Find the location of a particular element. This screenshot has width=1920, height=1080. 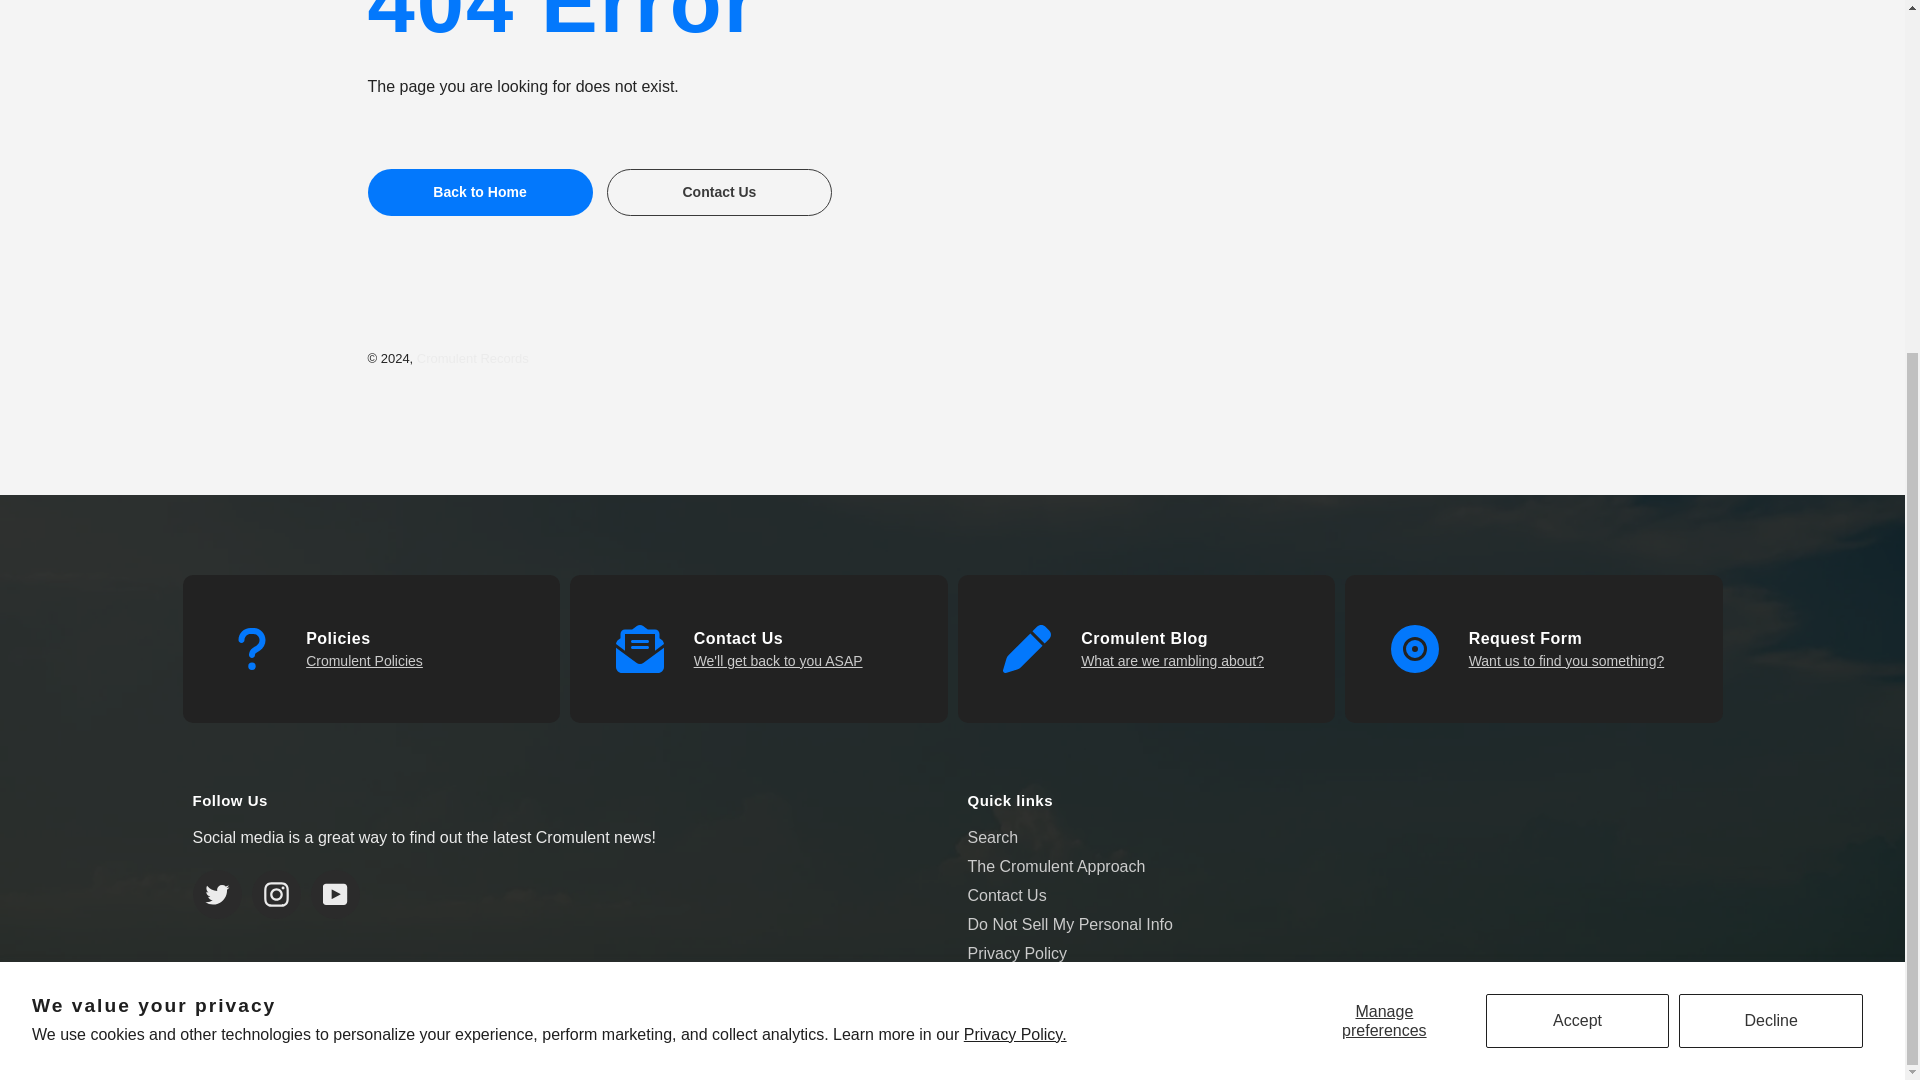

Cromulent Blog is located at coordinates (1172, 660).